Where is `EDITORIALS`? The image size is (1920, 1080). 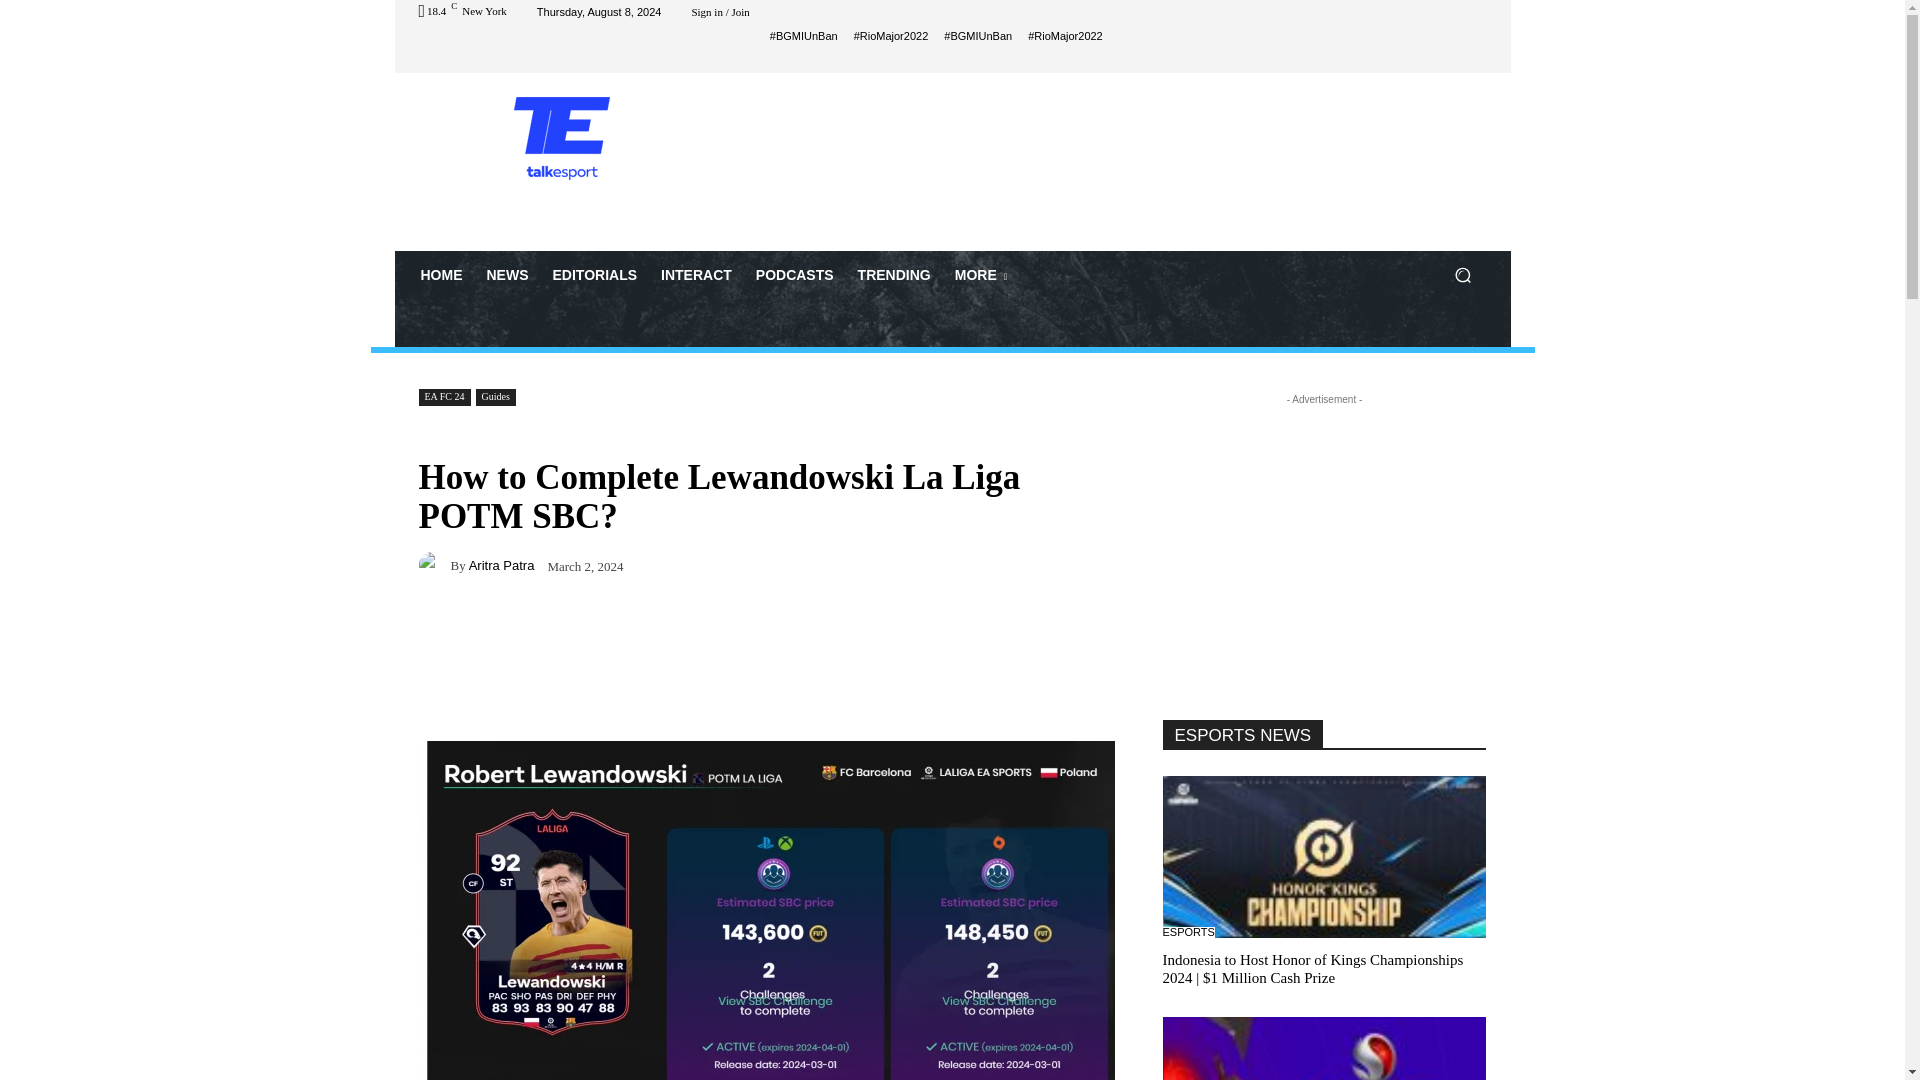 EDITORIALS is located at coordinates (594, 274).